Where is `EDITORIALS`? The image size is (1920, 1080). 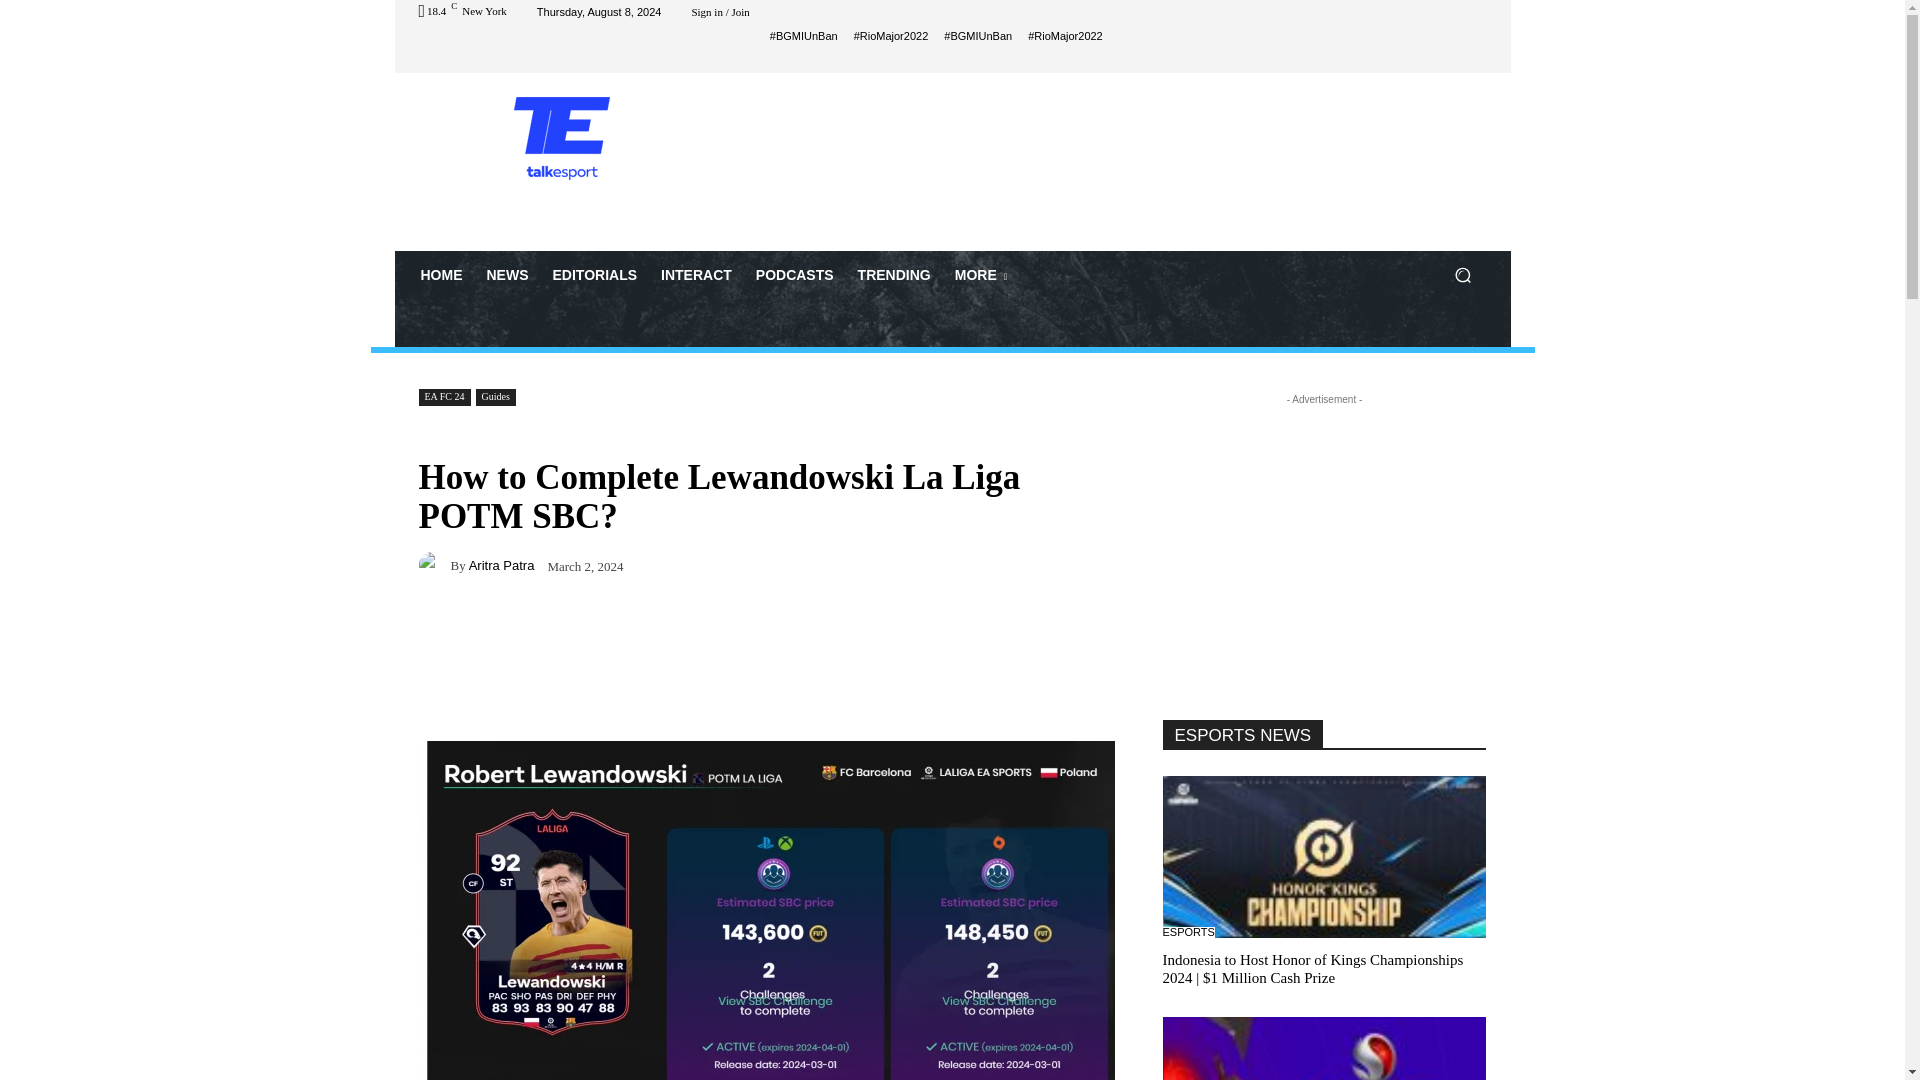 EDITORIALS is located at coordinates (594, 274).